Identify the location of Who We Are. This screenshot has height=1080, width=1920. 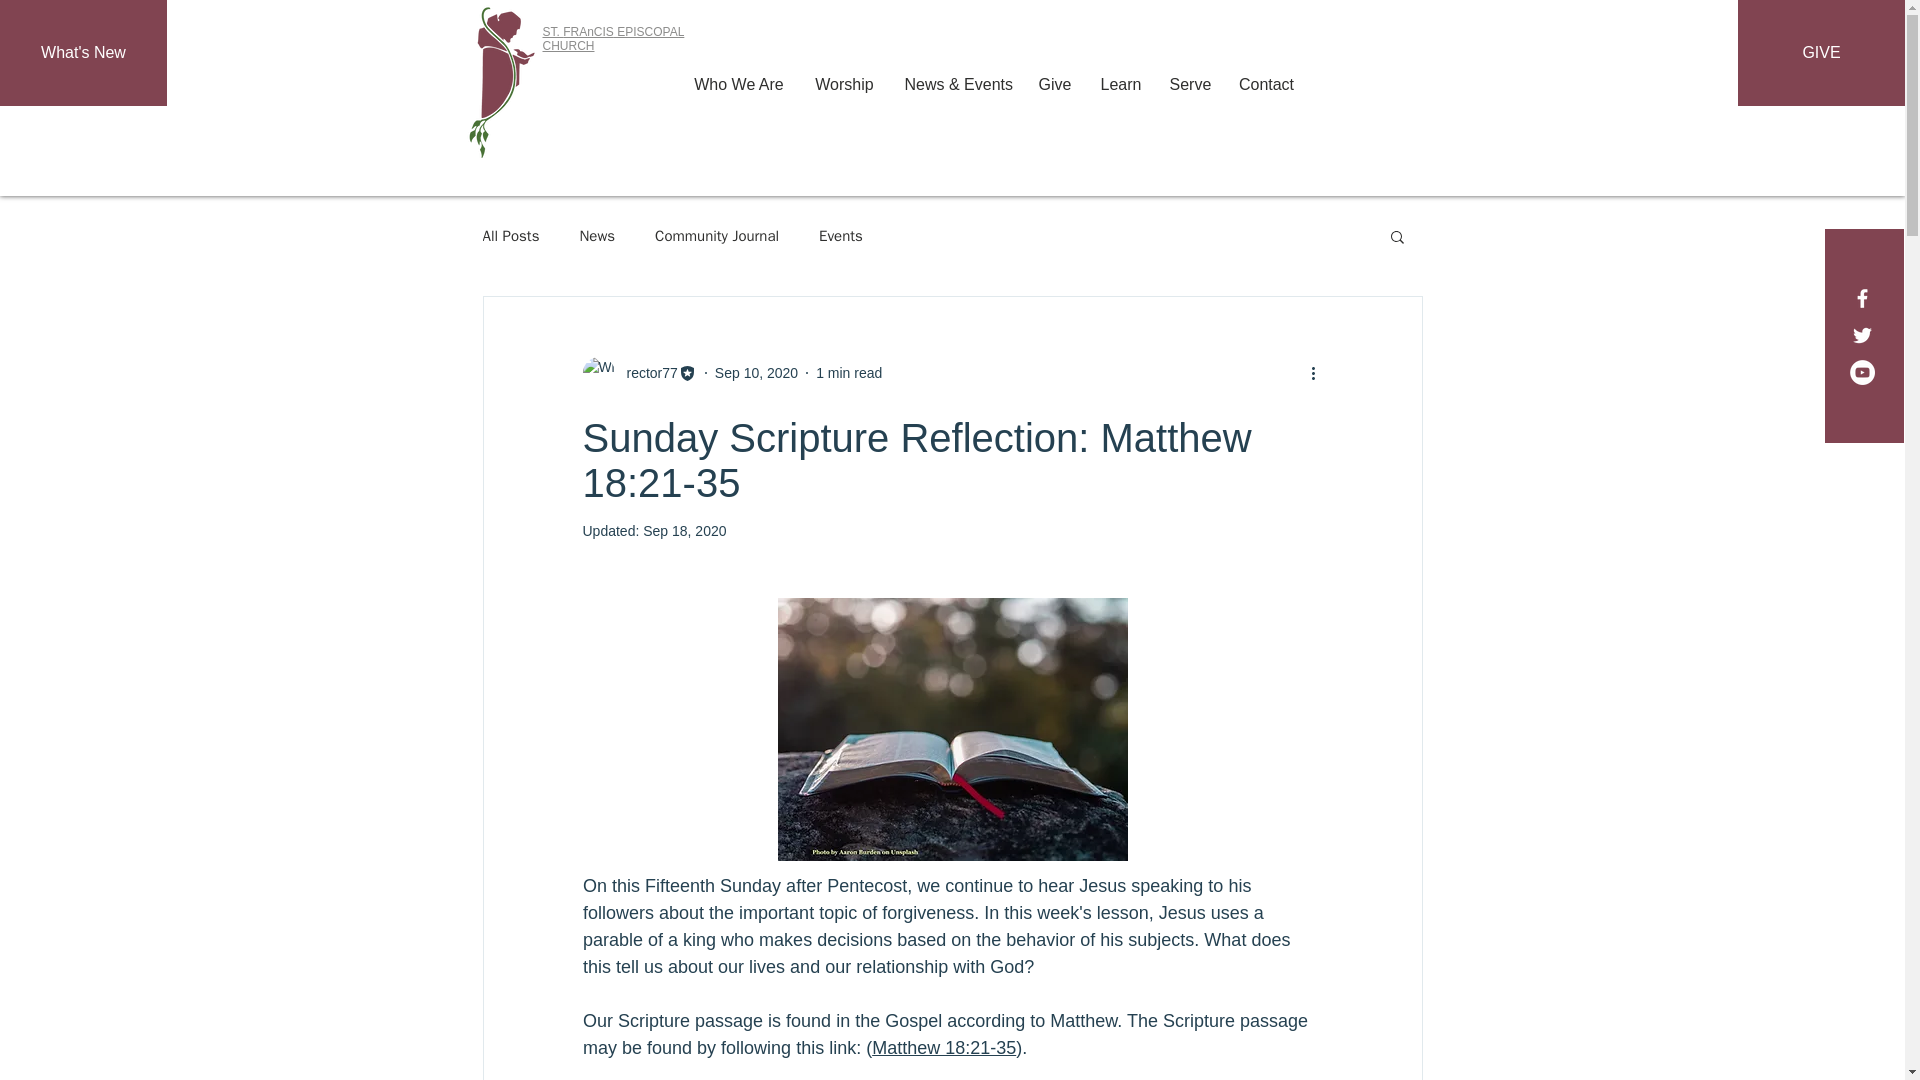
(738, 84).